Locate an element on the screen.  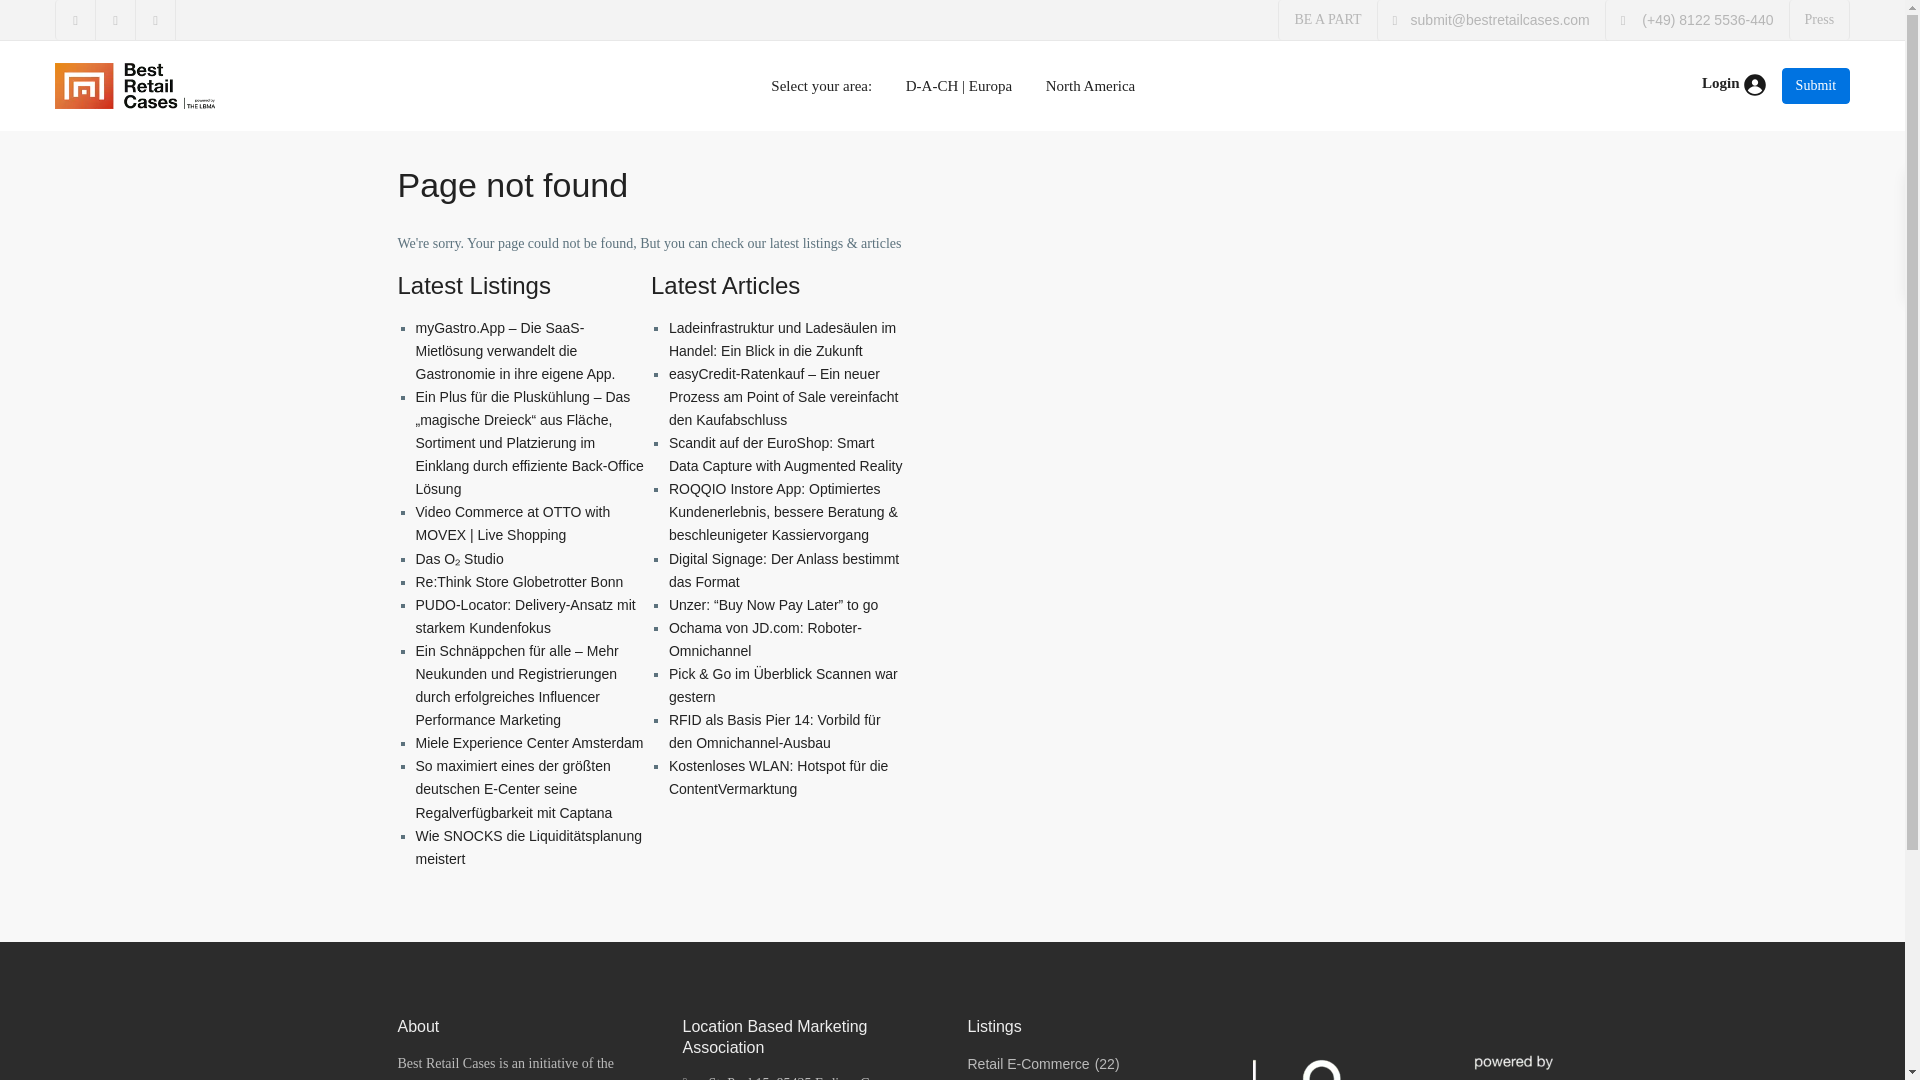
PUDO-Locator: Delivery-Ansatz mit starkem Kundenfokus is located at coordinates (526, 616).